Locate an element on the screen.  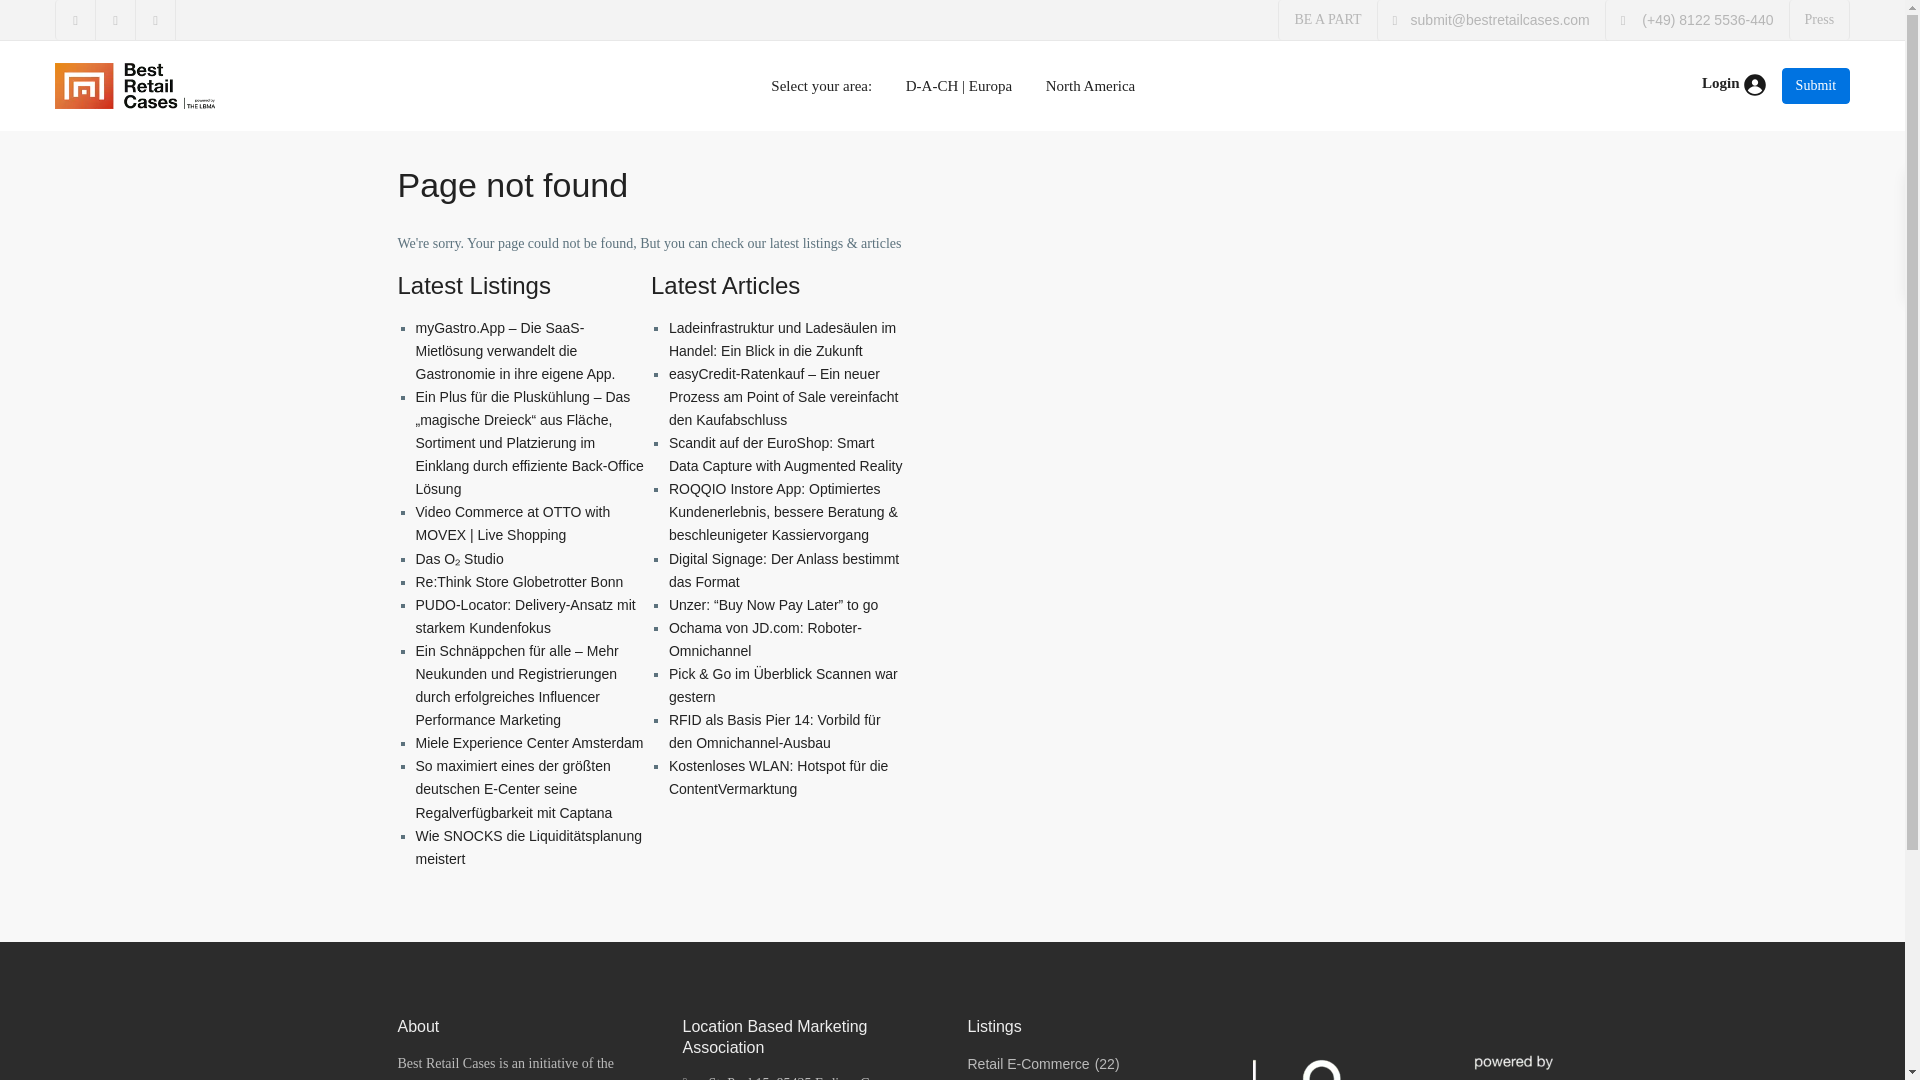
PUDO-Locator: Delivery-Ansatz mit starkem Kundenfokus is located at coordinates (526, 616).